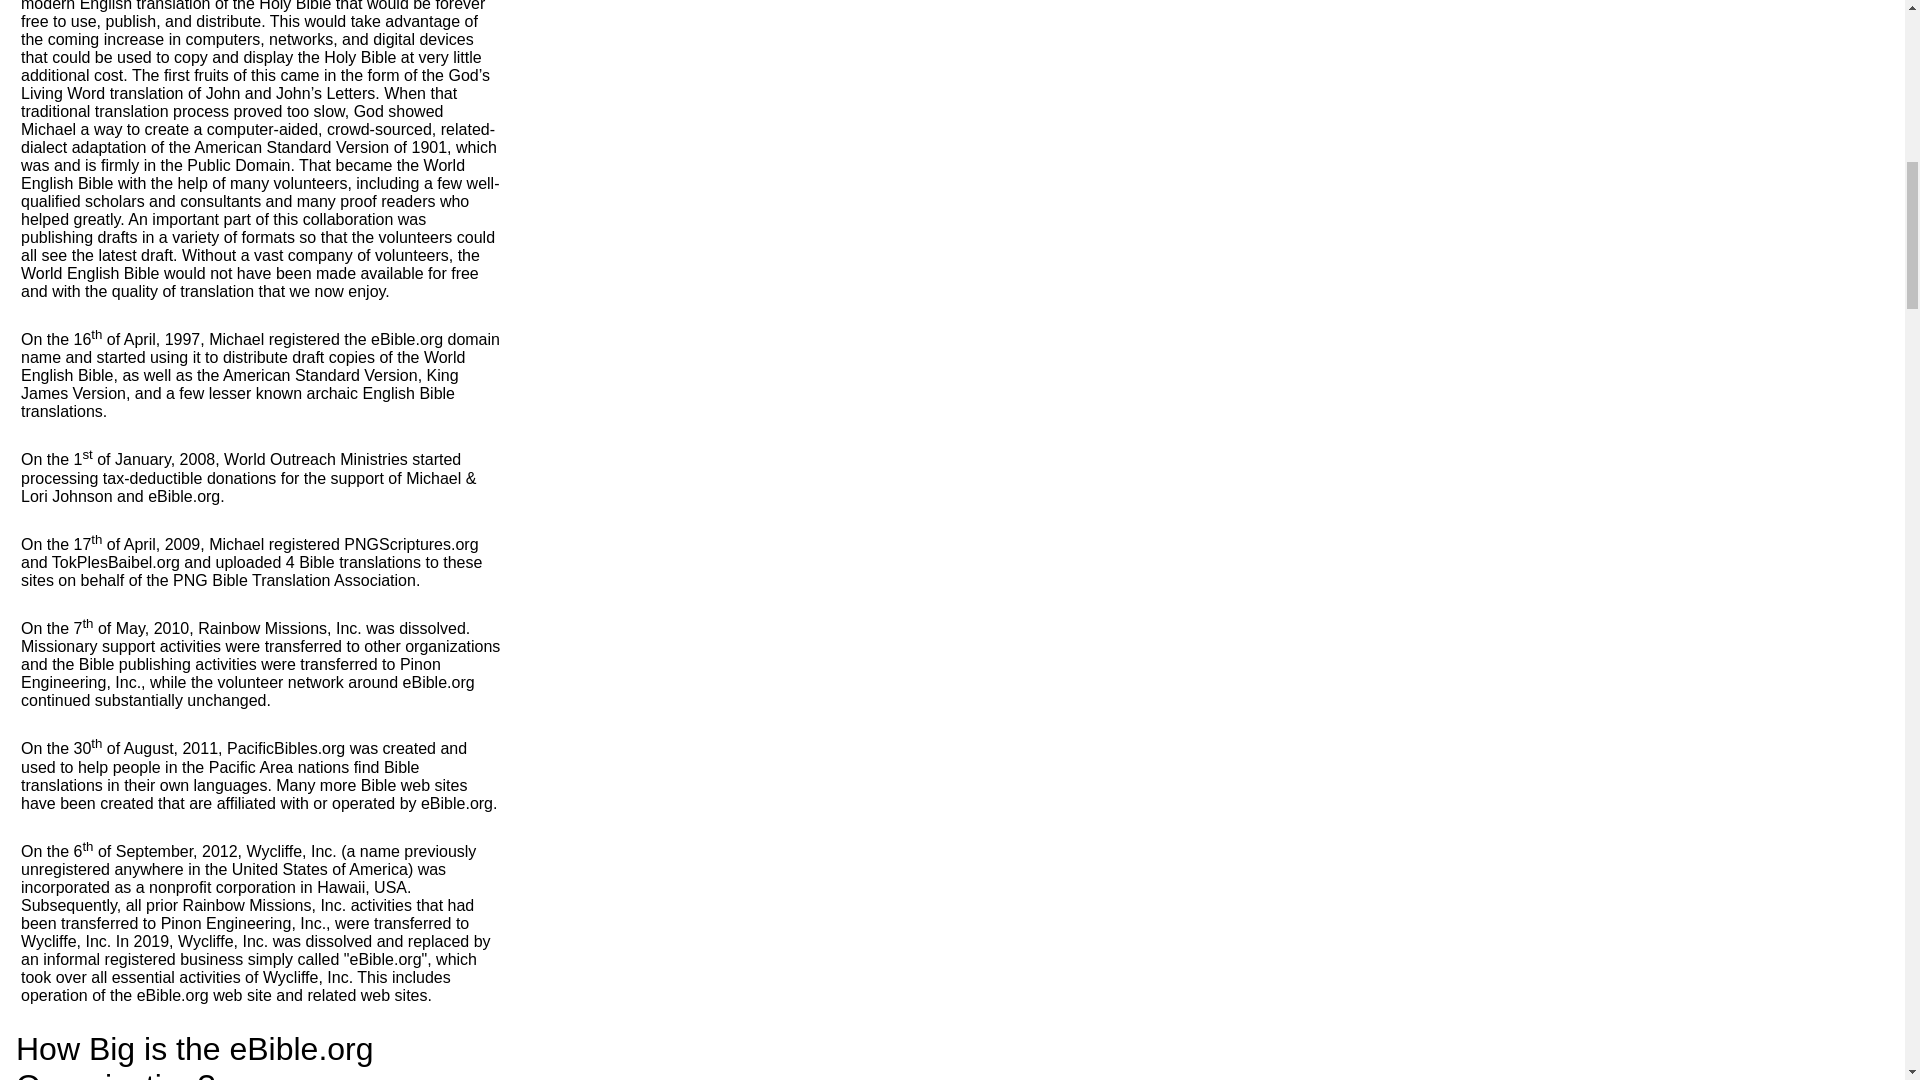  I want to click on Rainbow Missions, Inc., so click(280, 628).